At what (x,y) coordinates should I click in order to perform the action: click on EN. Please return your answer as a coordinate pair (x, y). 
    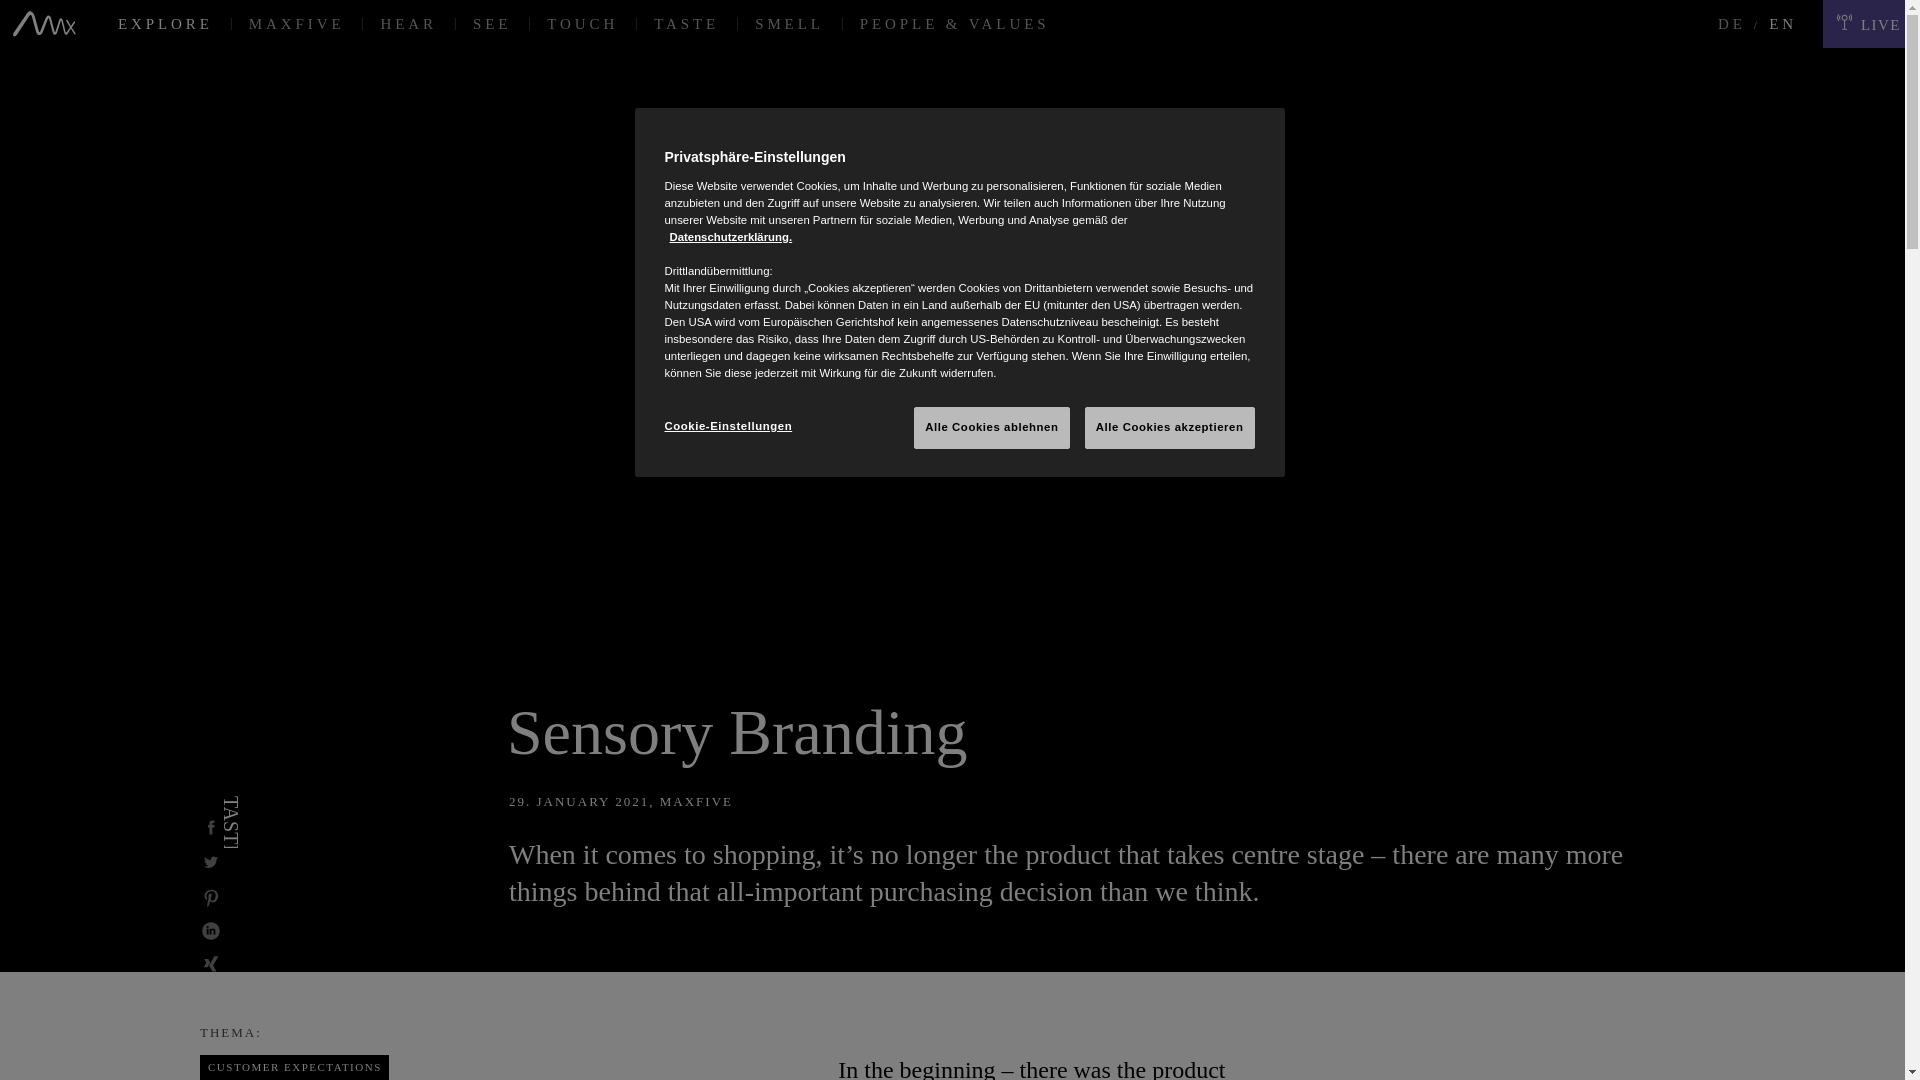
    Looking at the image, I should click on (1780, 24).